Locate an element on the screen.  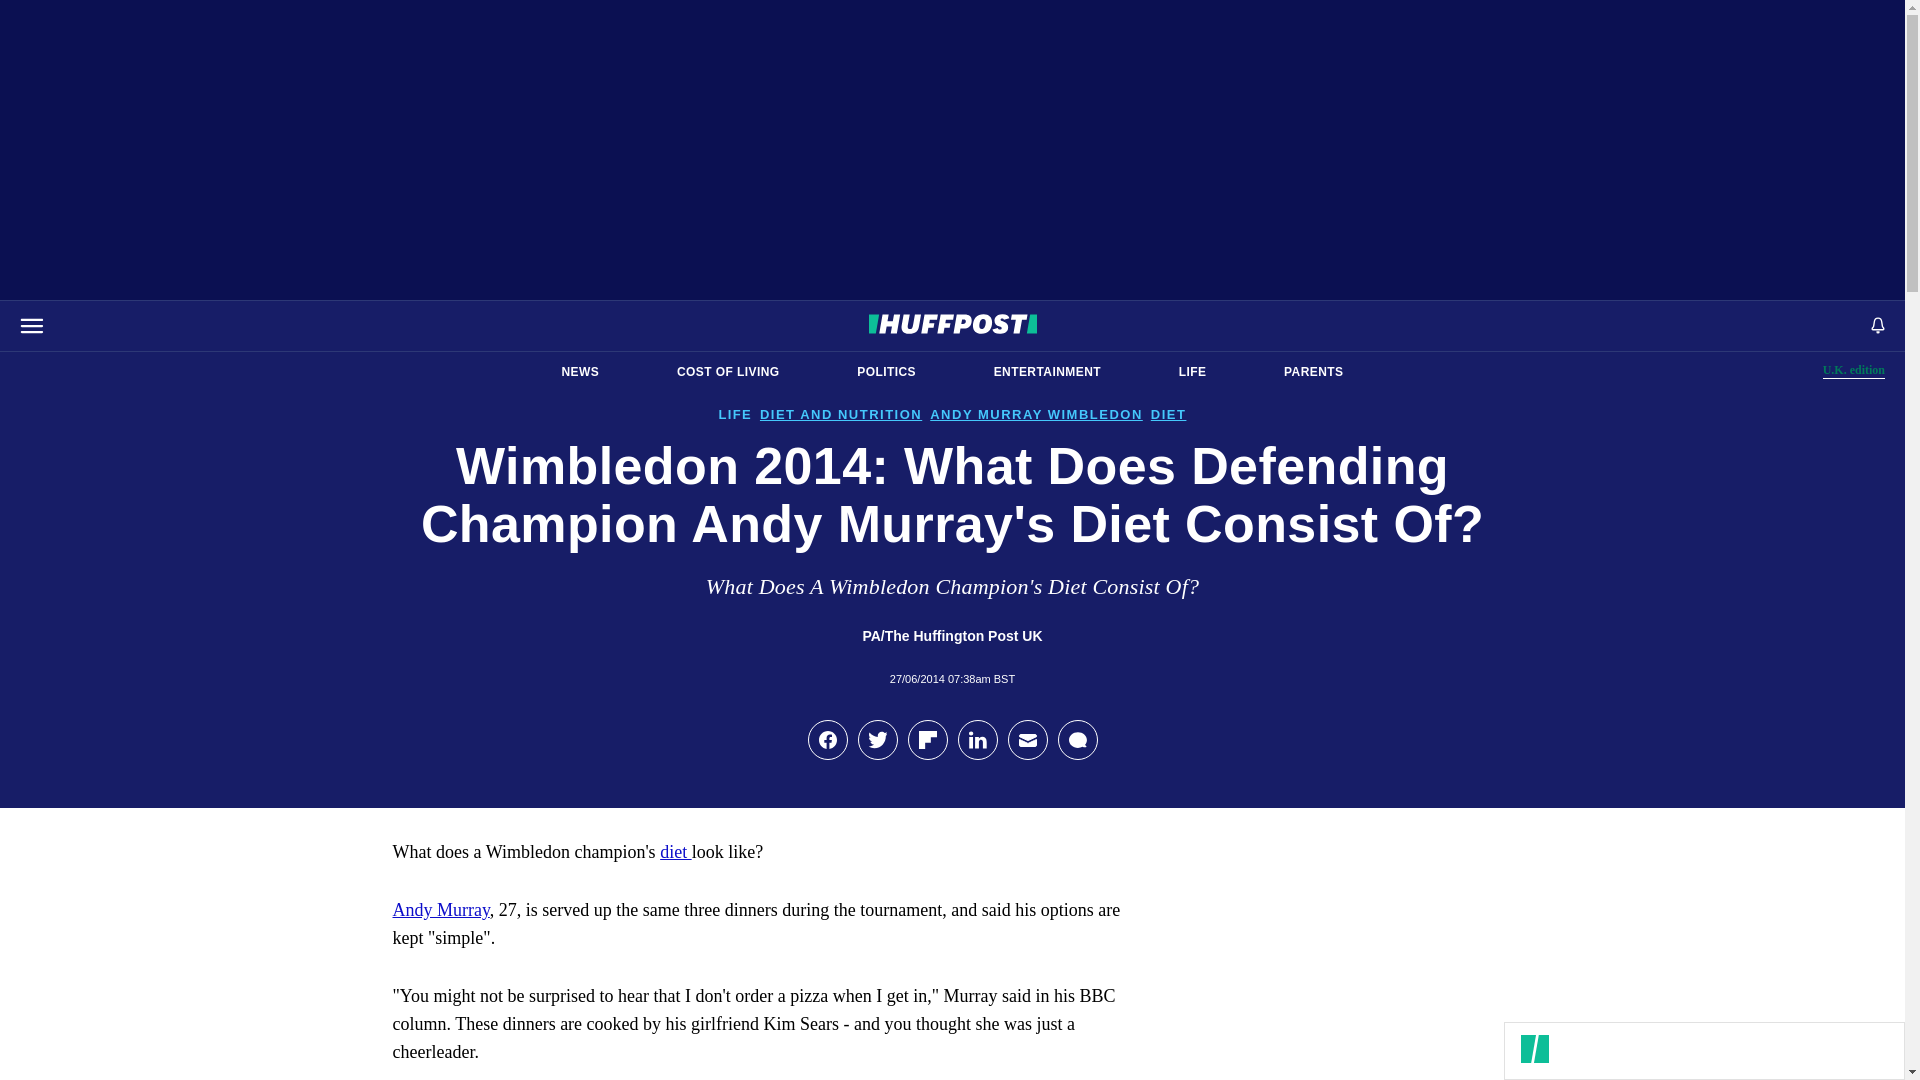
NEWS is located at coordinates (580, 372).